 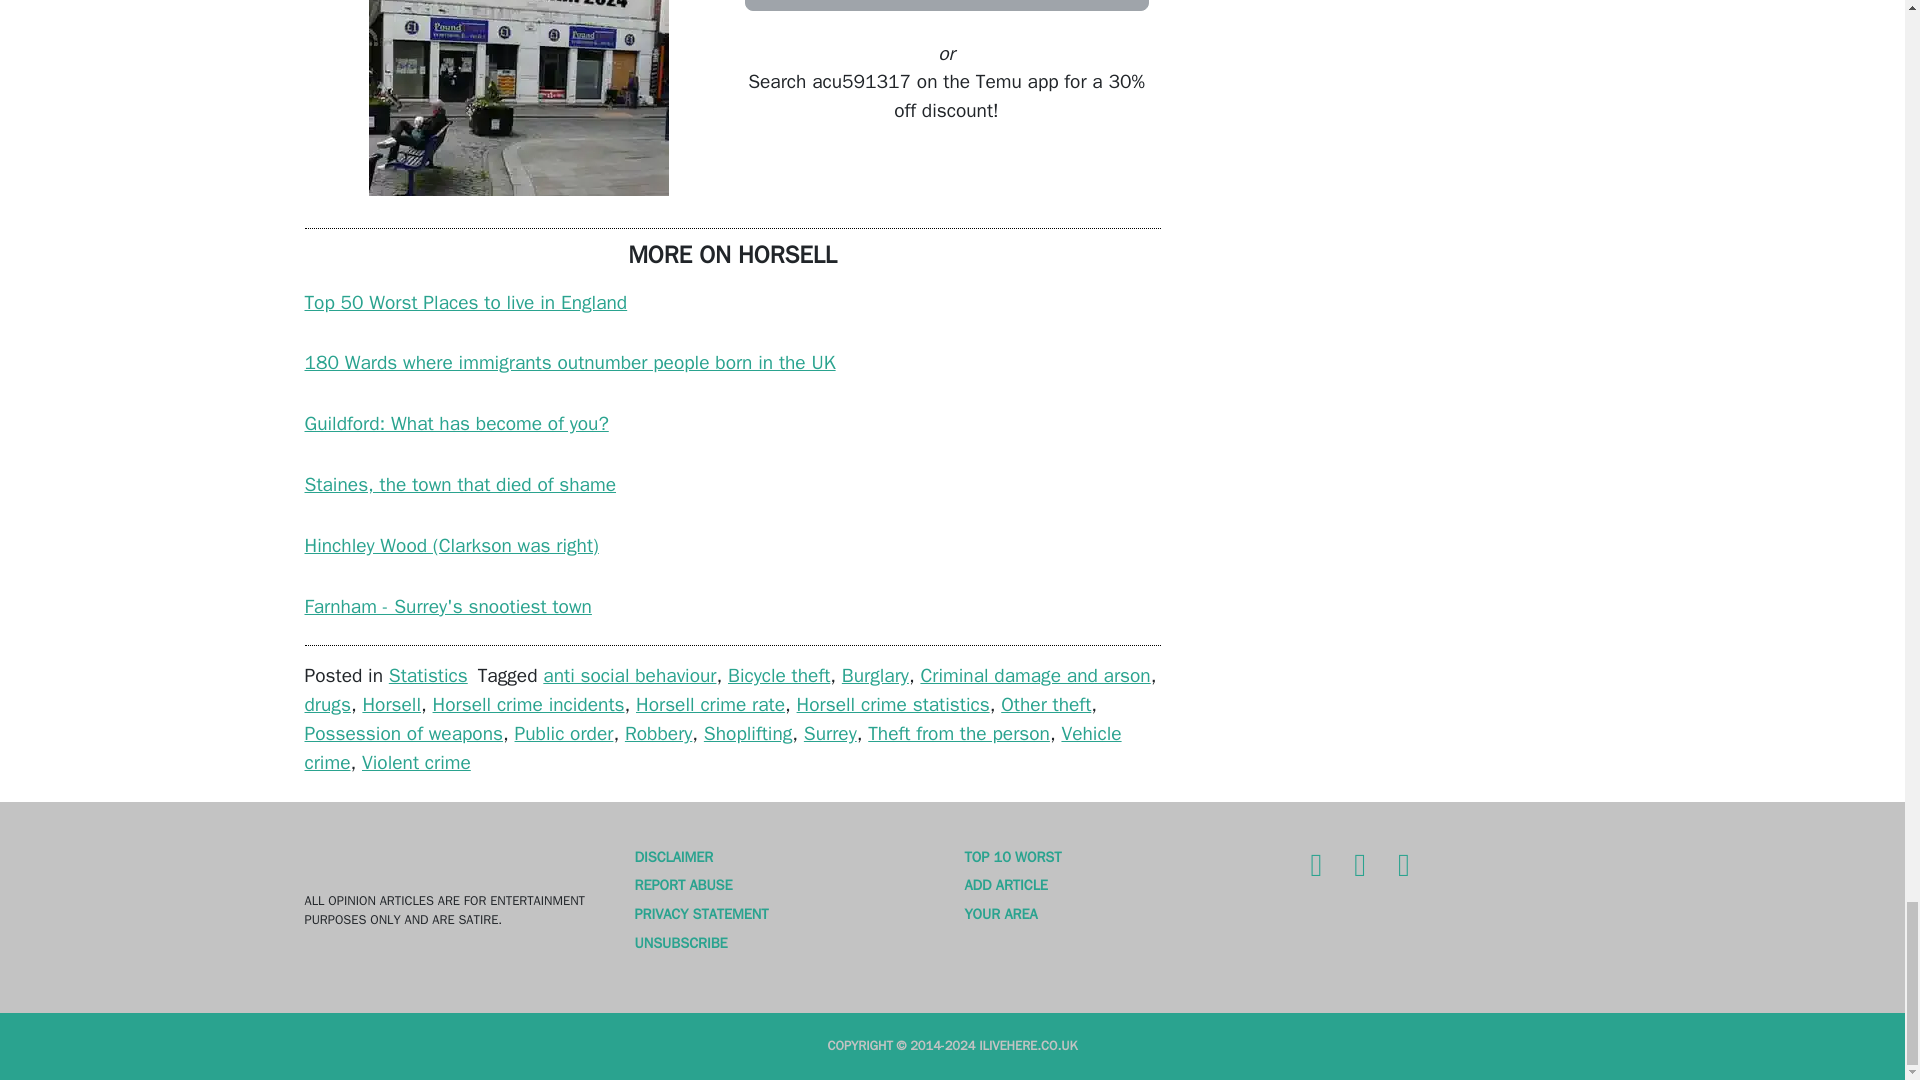 I want to click on Burglary, so click(x=875, y=676).